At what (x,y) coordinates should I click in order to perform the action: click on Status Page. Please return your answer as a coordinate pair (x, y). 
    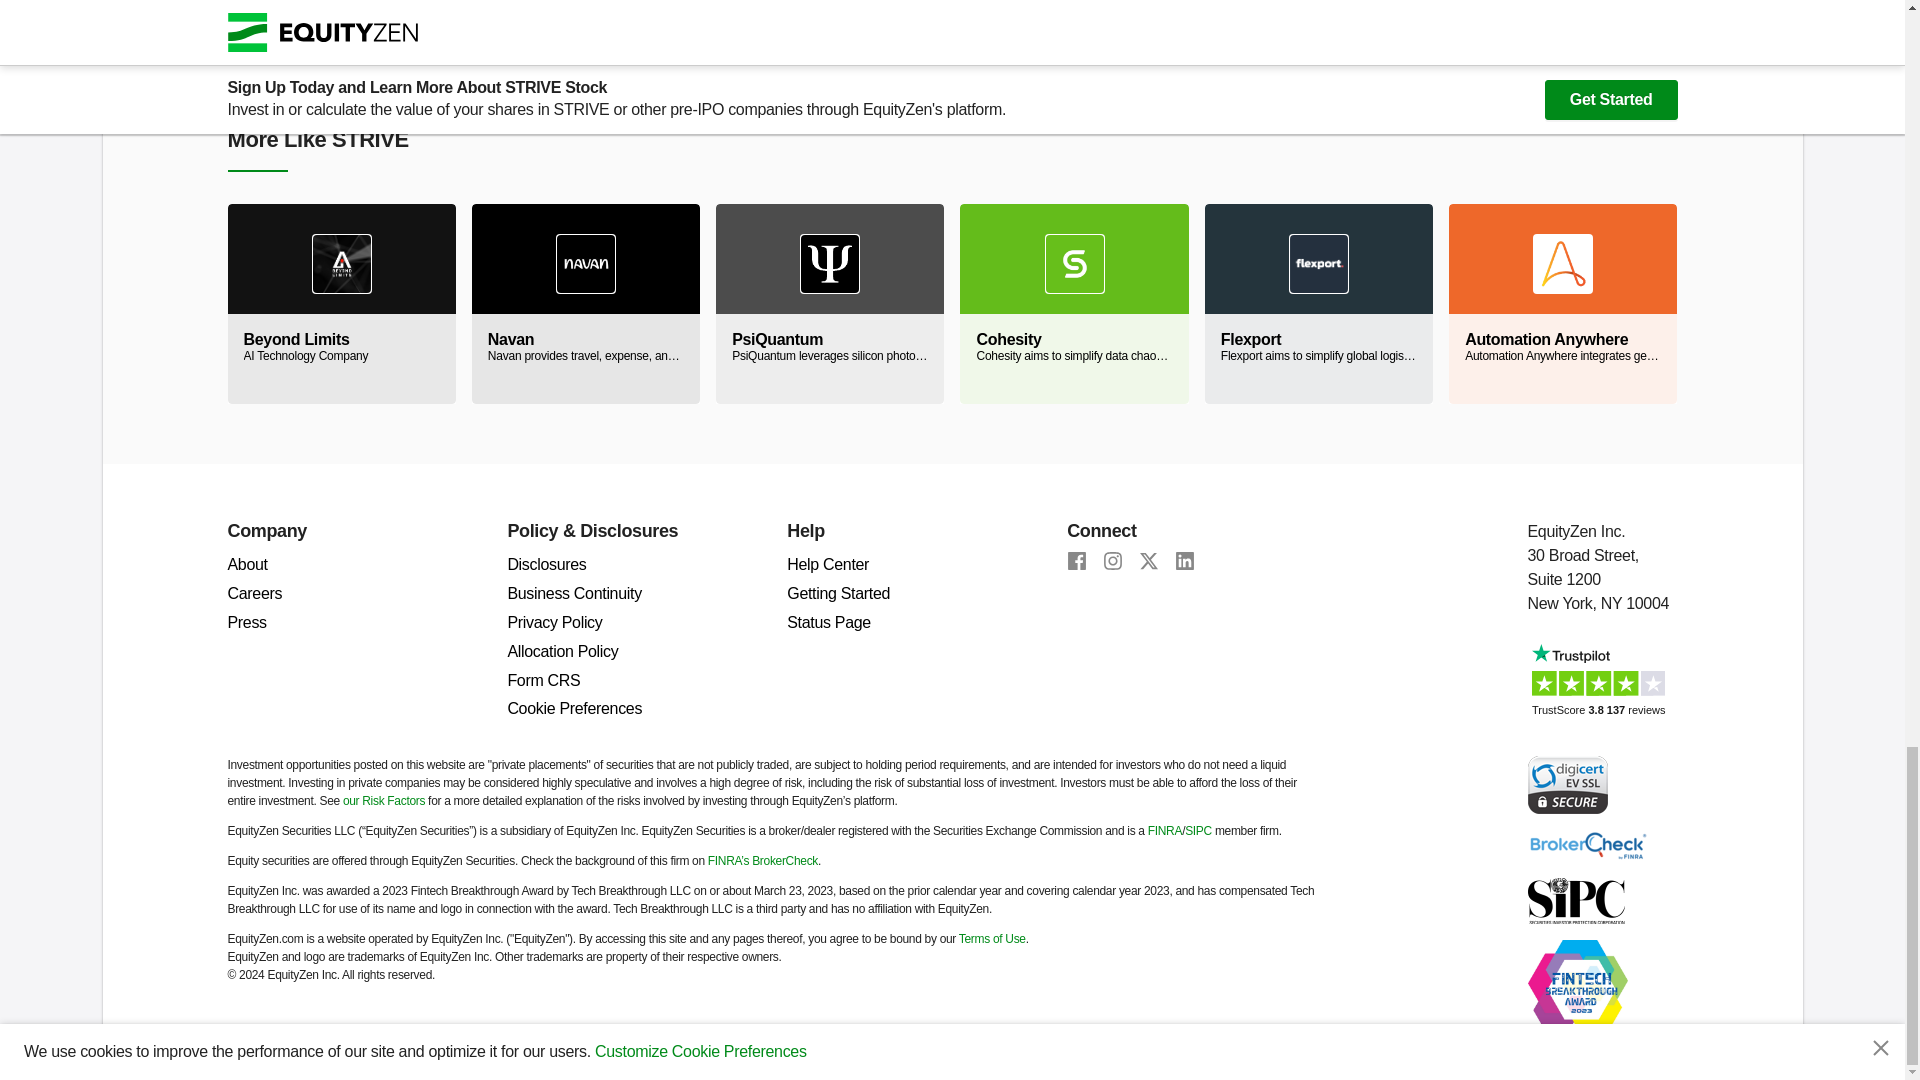
    Looking at the image, I should click on (829, 622).